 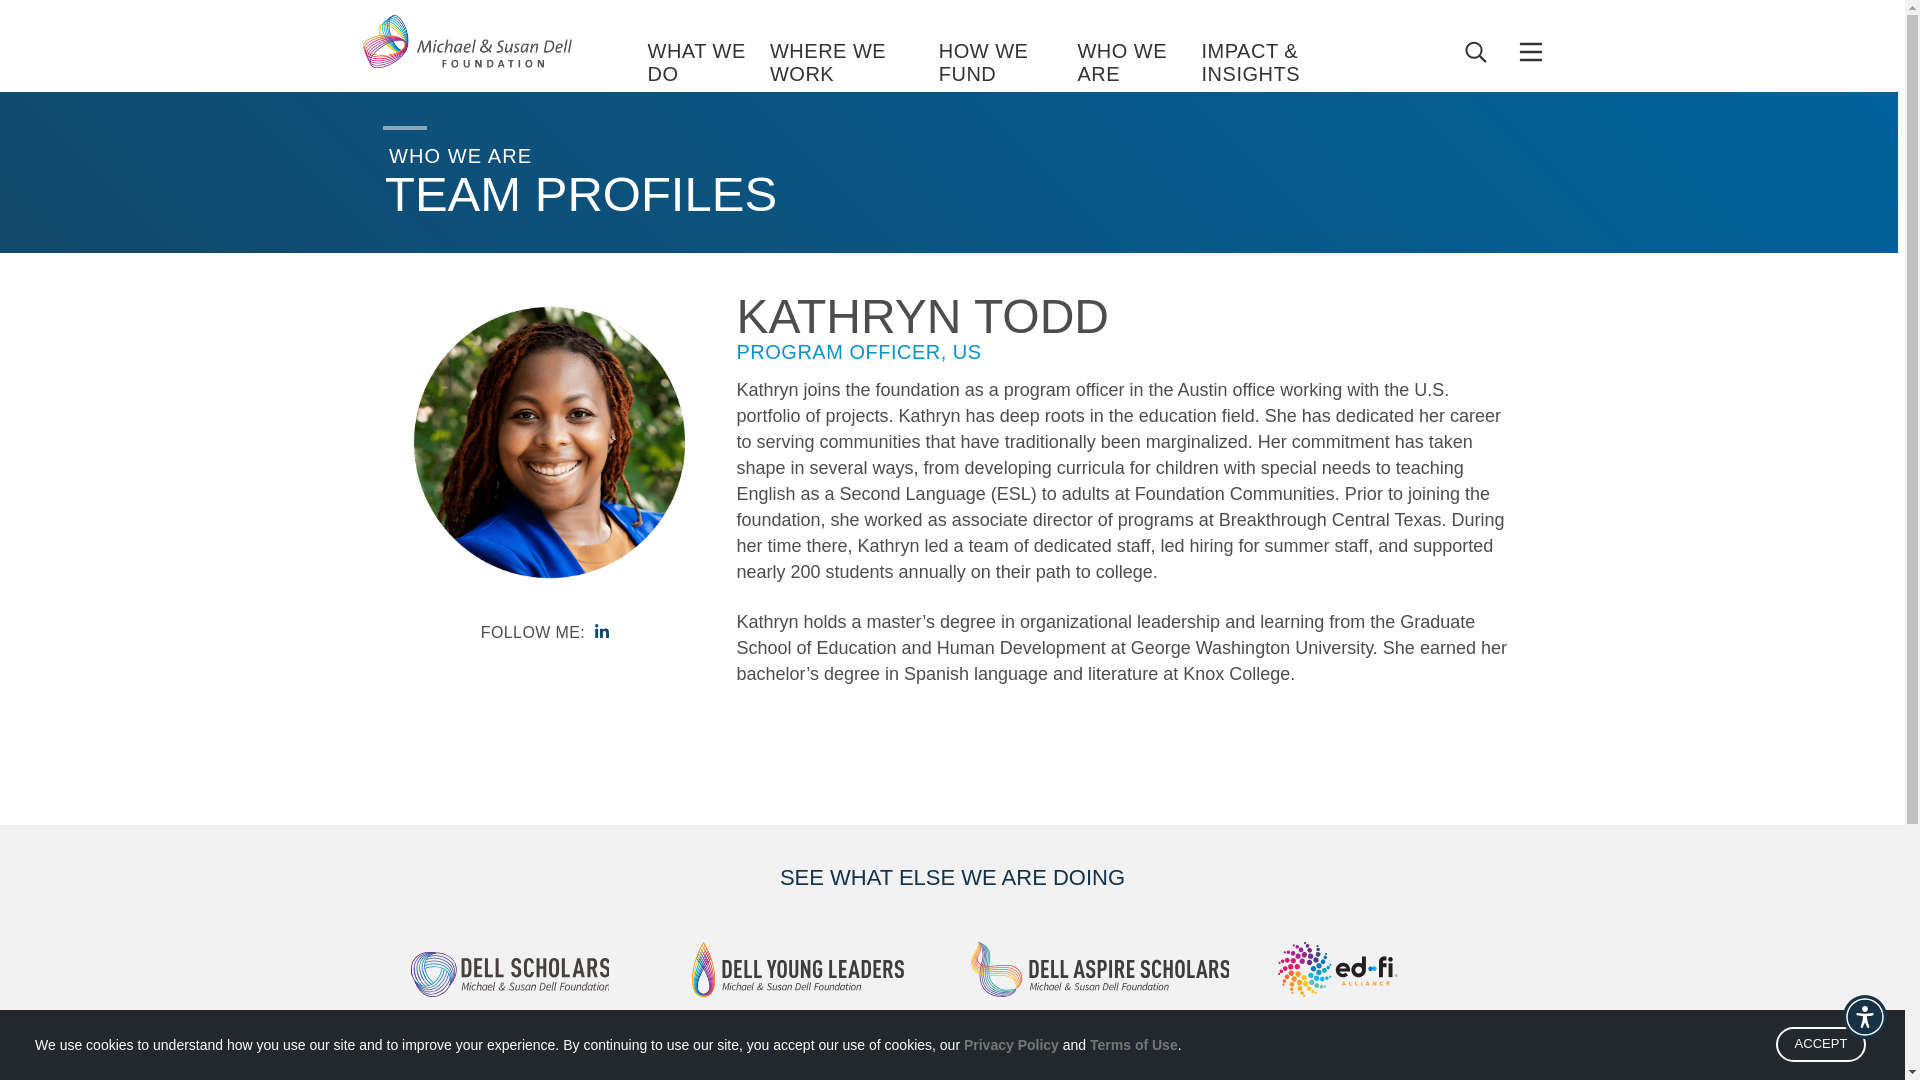 I want to click on Accessibility Menu, so click(x=1865, y=1016).